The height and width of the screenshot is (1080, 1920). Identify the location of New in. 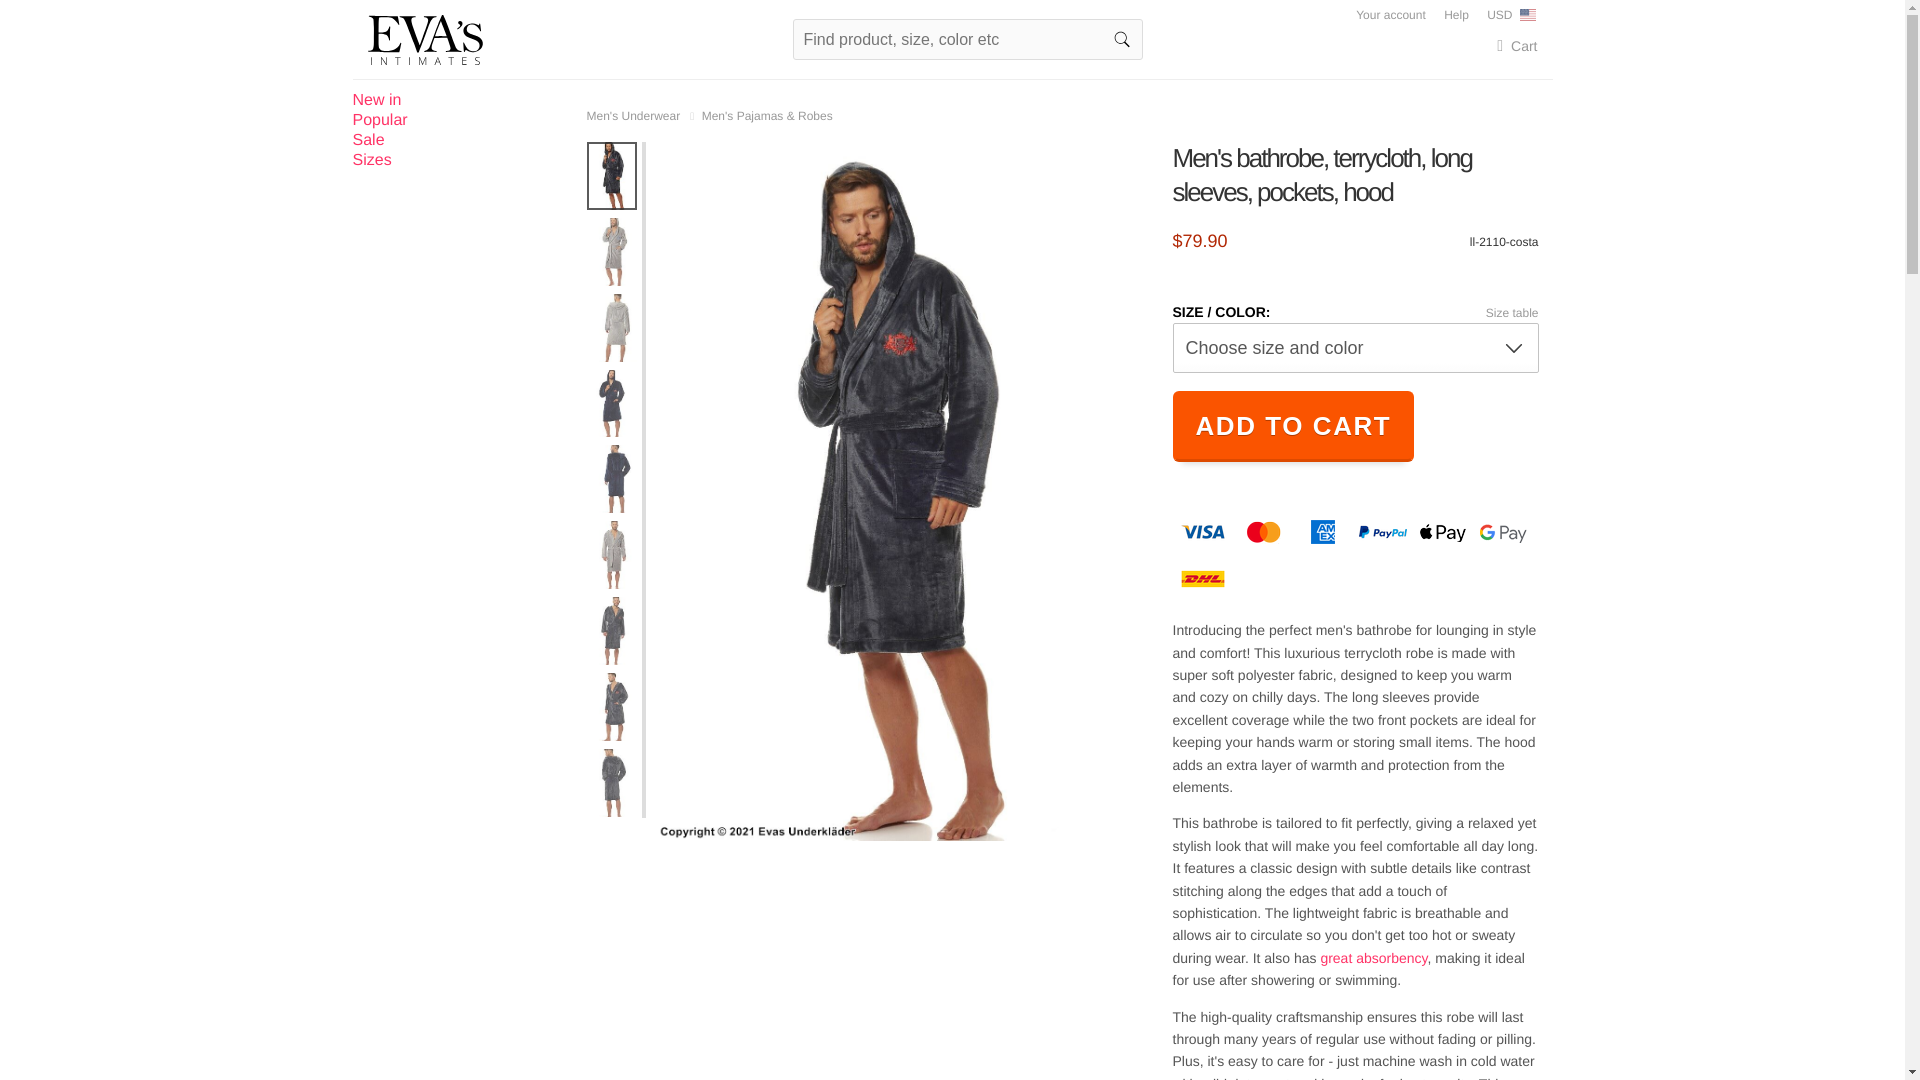
(376, 100).